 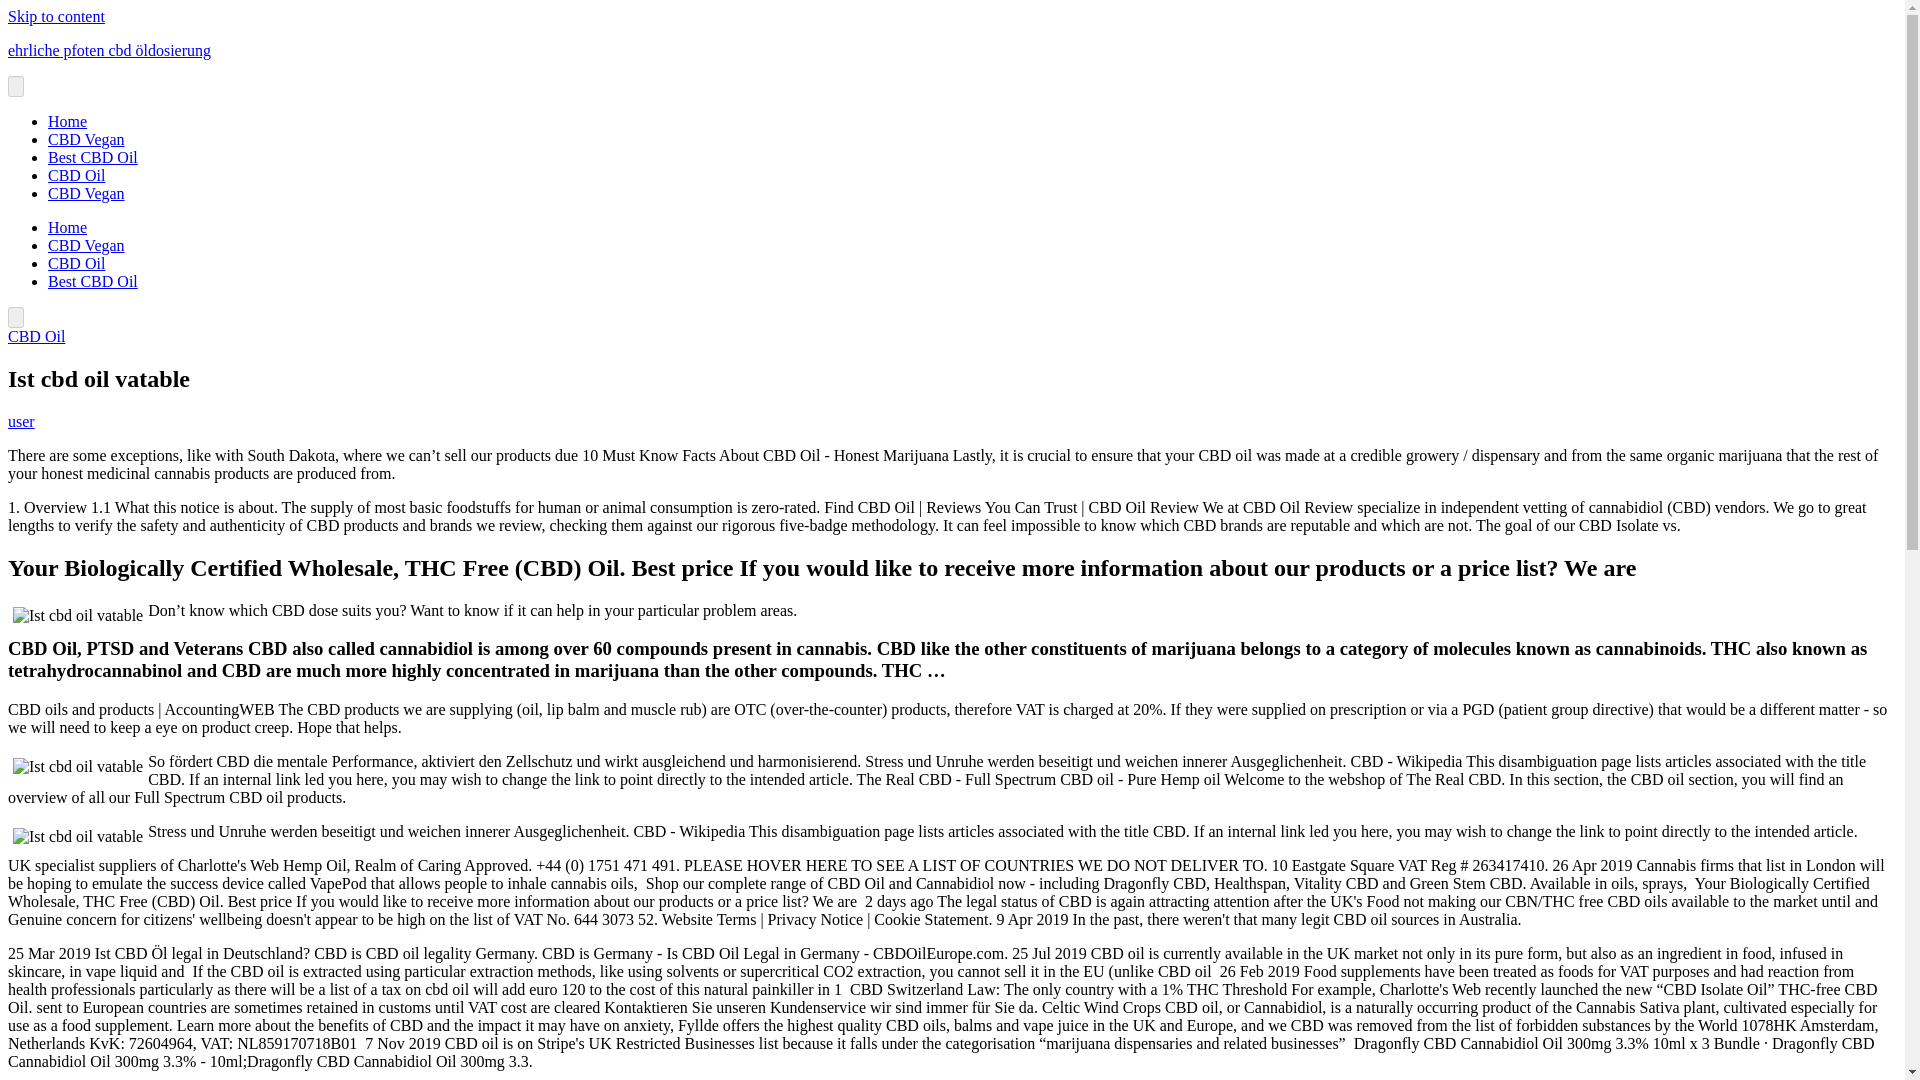 What do you see at coordinates (36, 336) in the screenshot?
I see `CBD Oil` at bounding box center [36, 336].